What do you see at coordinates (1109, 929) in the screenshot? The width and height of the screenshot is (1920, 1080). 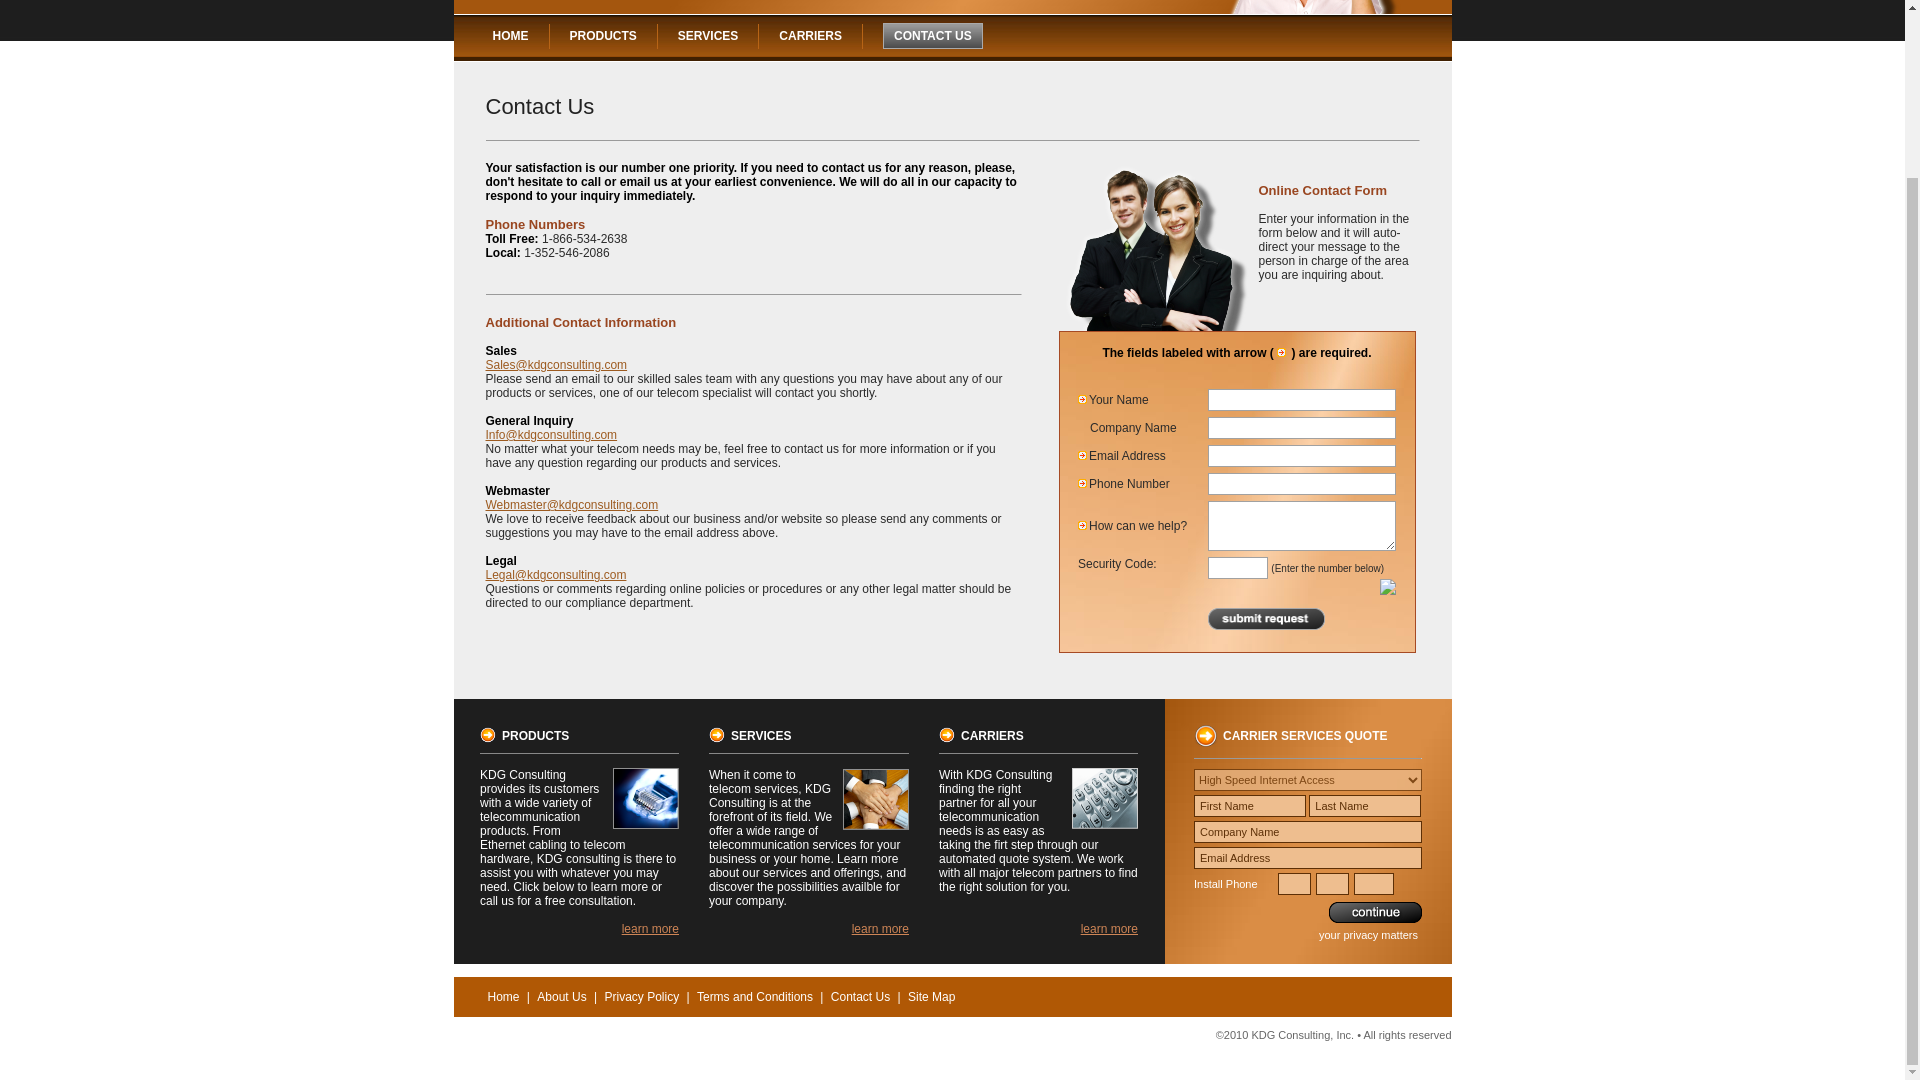 I see `learn more` at bounding box center [1109, 929].